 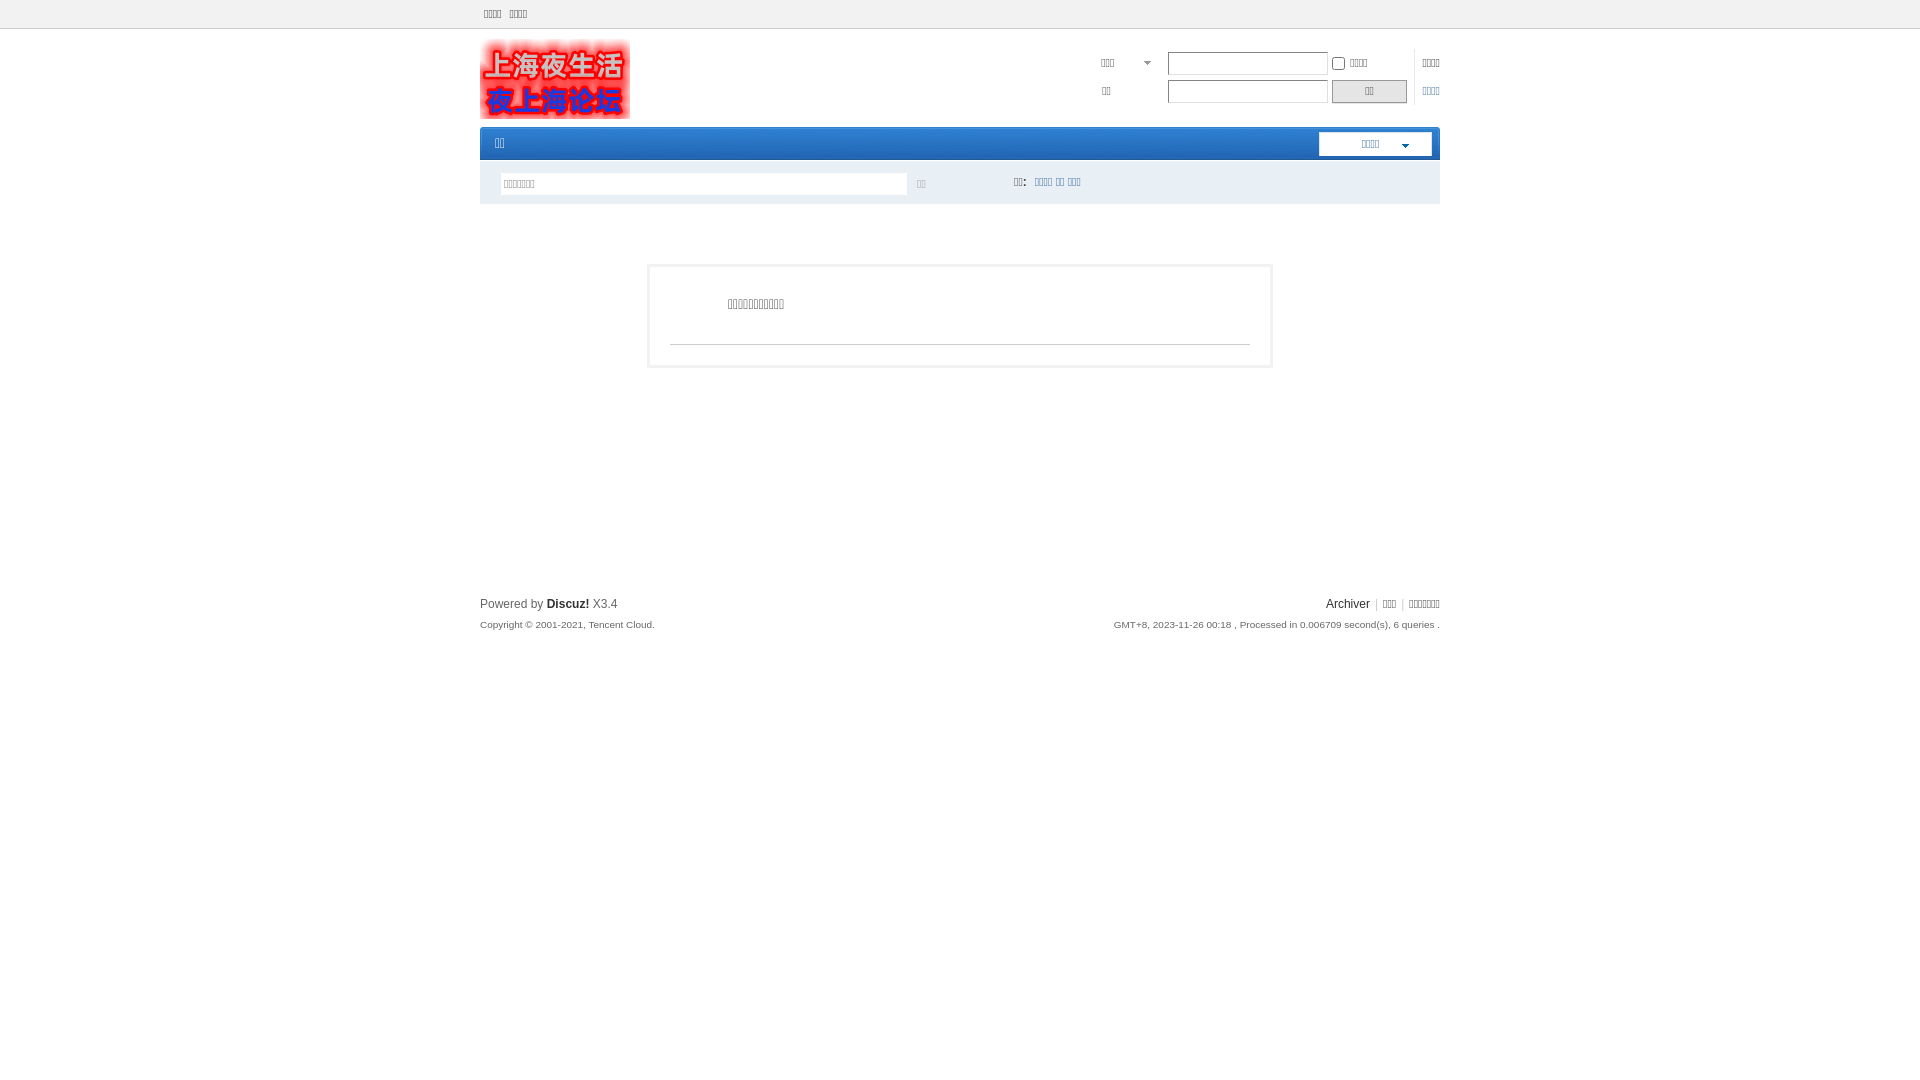 What do you see at coordinates (568, 604) in the screenshot?
I see `Discuz!` at bounding box center [568, 604].